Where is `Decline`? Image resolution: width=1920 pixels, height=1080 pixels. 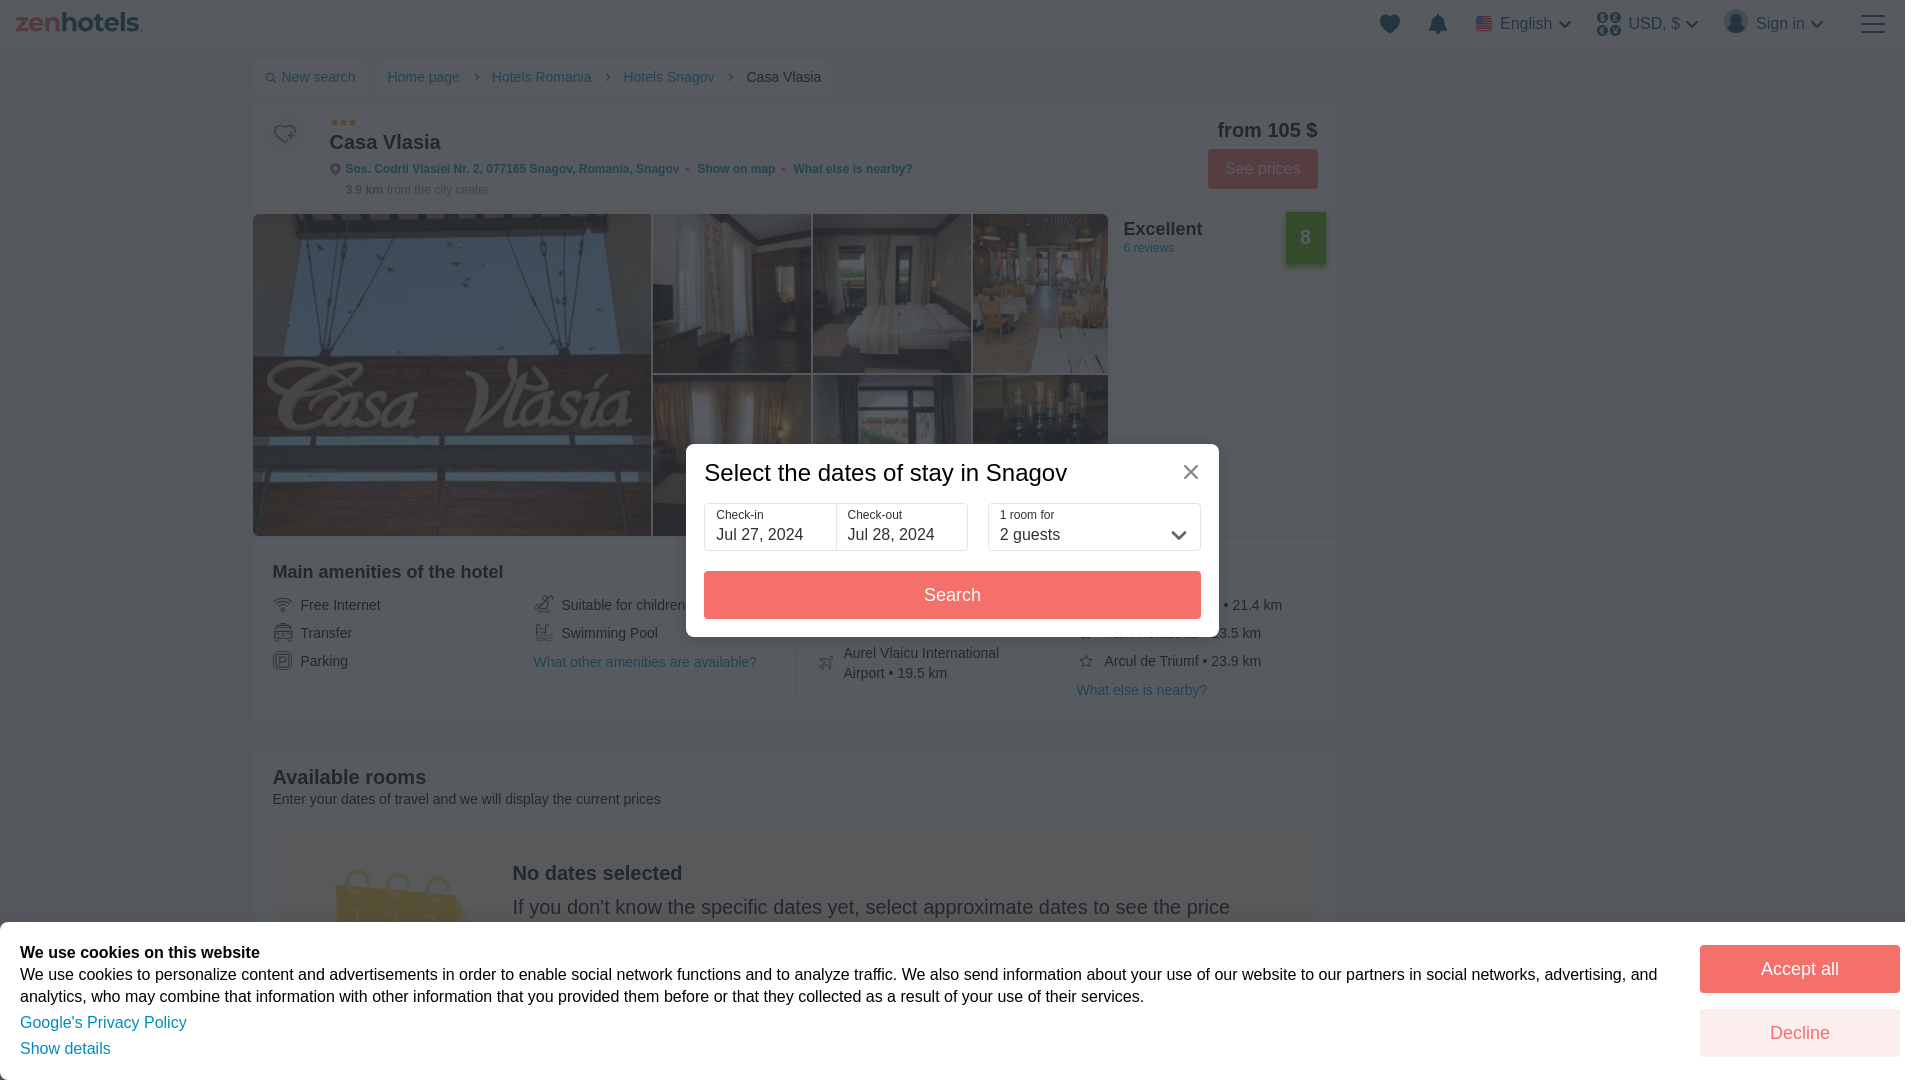
Decline is located at coordinates (1800, 1032).